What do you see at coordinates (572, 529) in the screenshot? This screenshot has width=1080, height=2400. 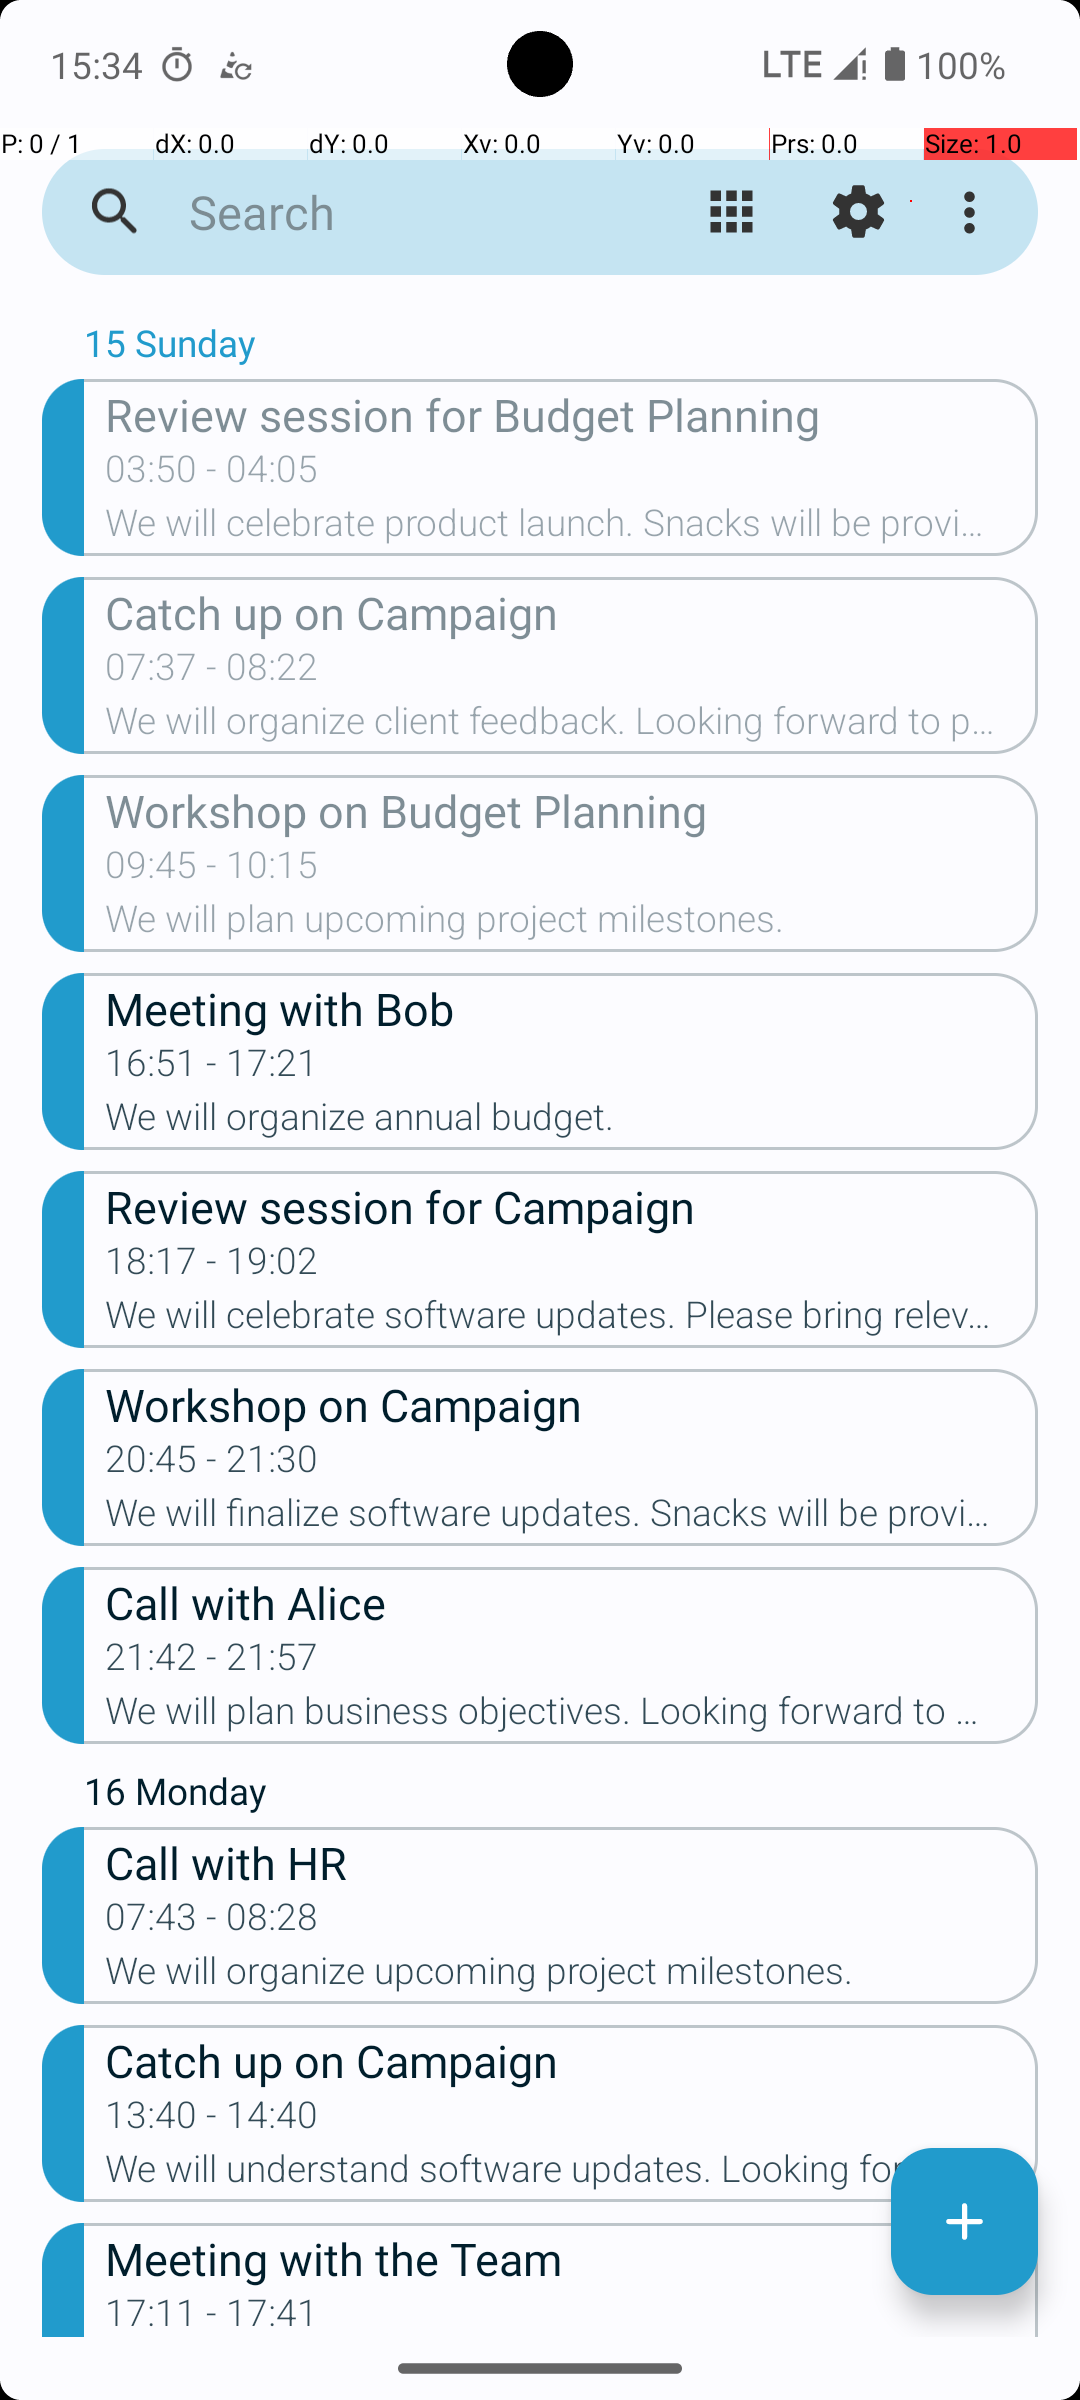 I see `We will celebrate product launch. Snacks will be provided.` at bounding box center [572, 529].